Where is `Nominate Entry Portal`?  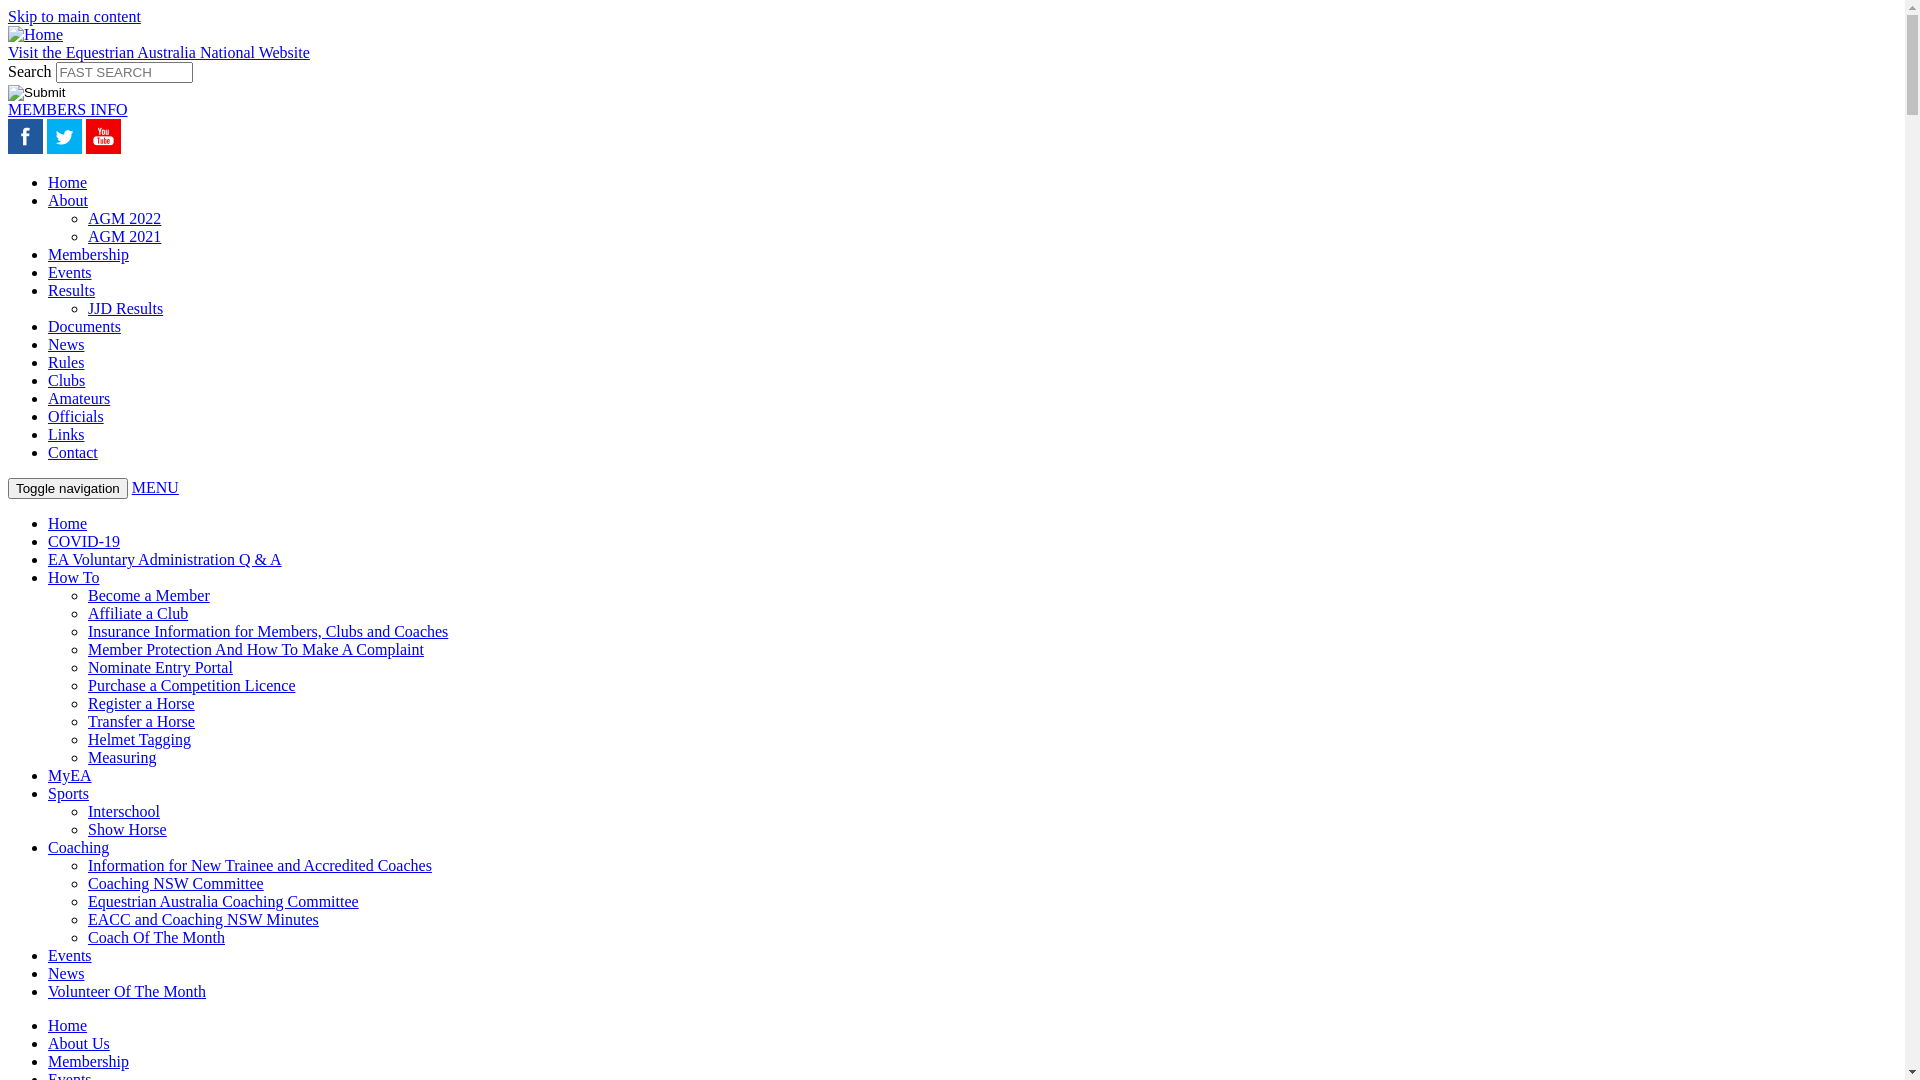
Nominate Entry Portal is located at coordinates (160, 668).